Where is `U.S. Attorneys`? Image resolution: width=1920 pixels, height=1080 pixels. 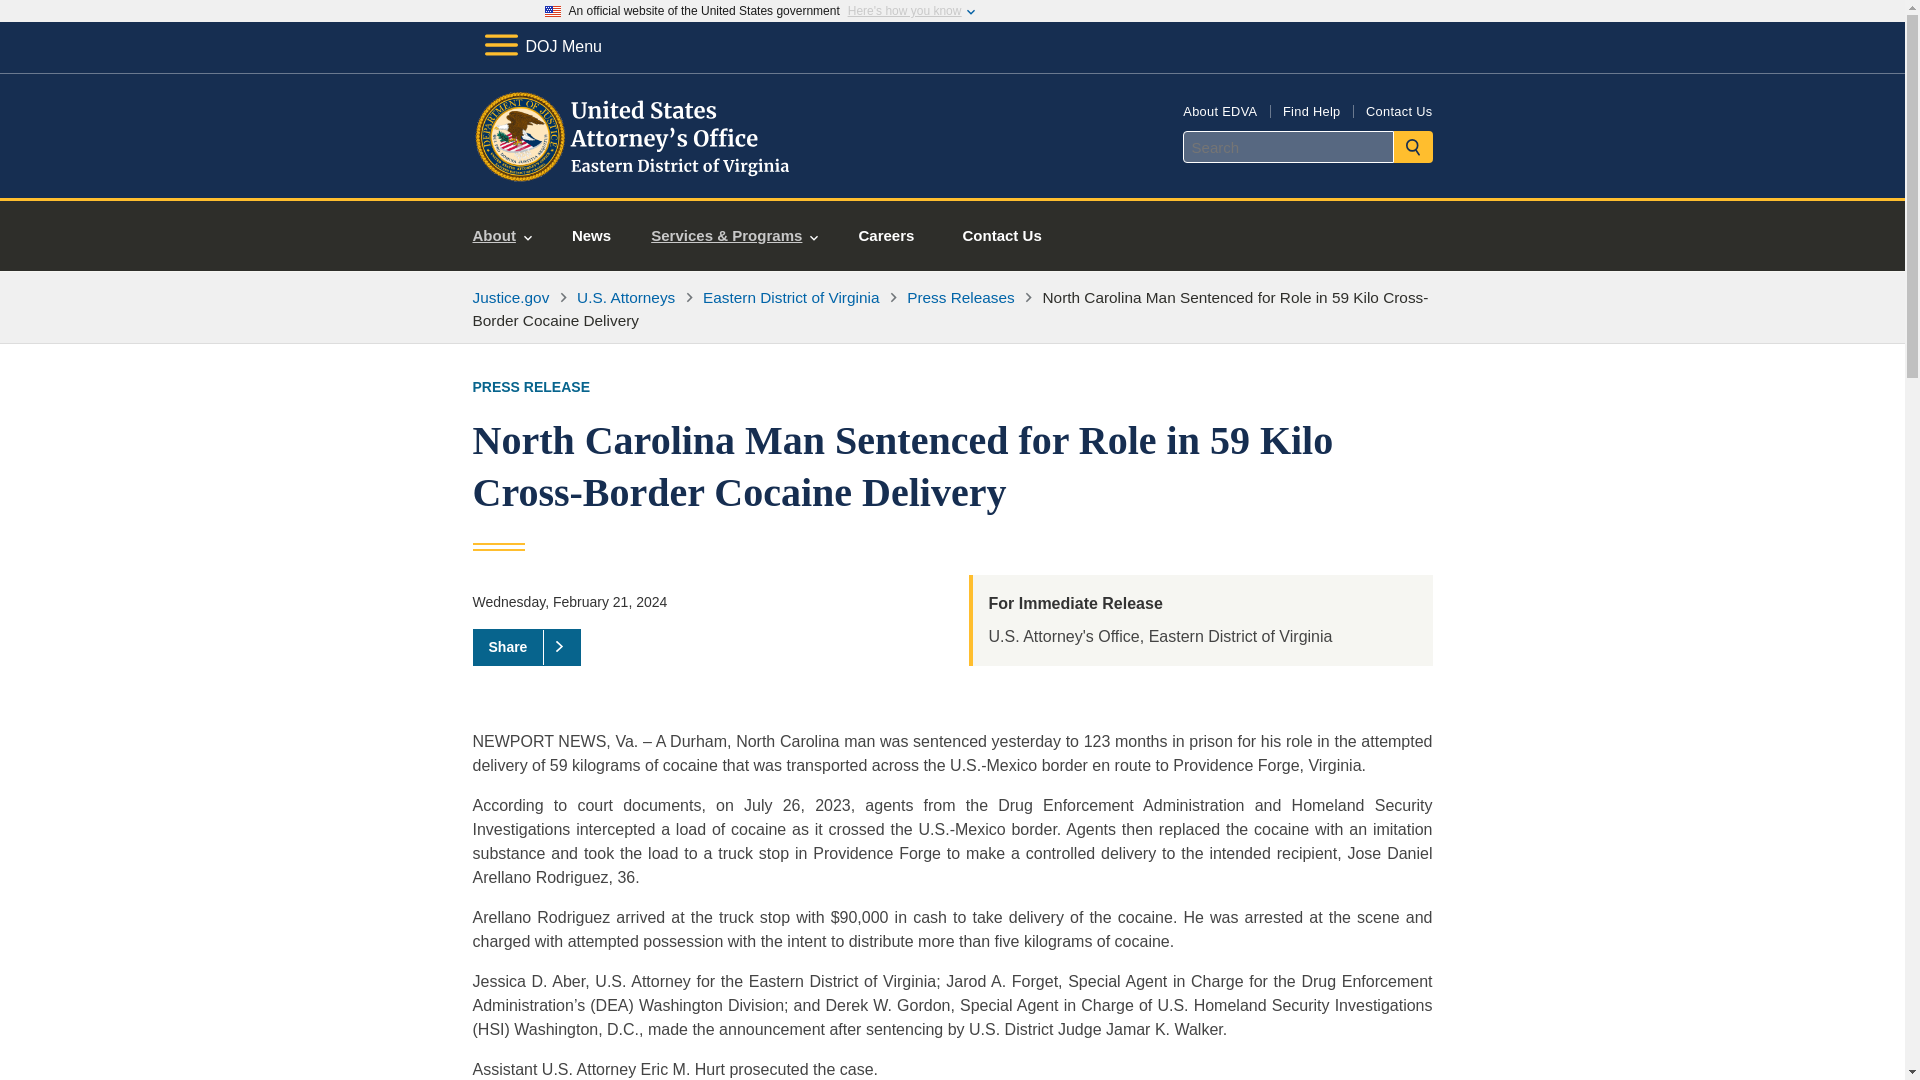 U.S. Attorneys is located at coordinates (626, 297).